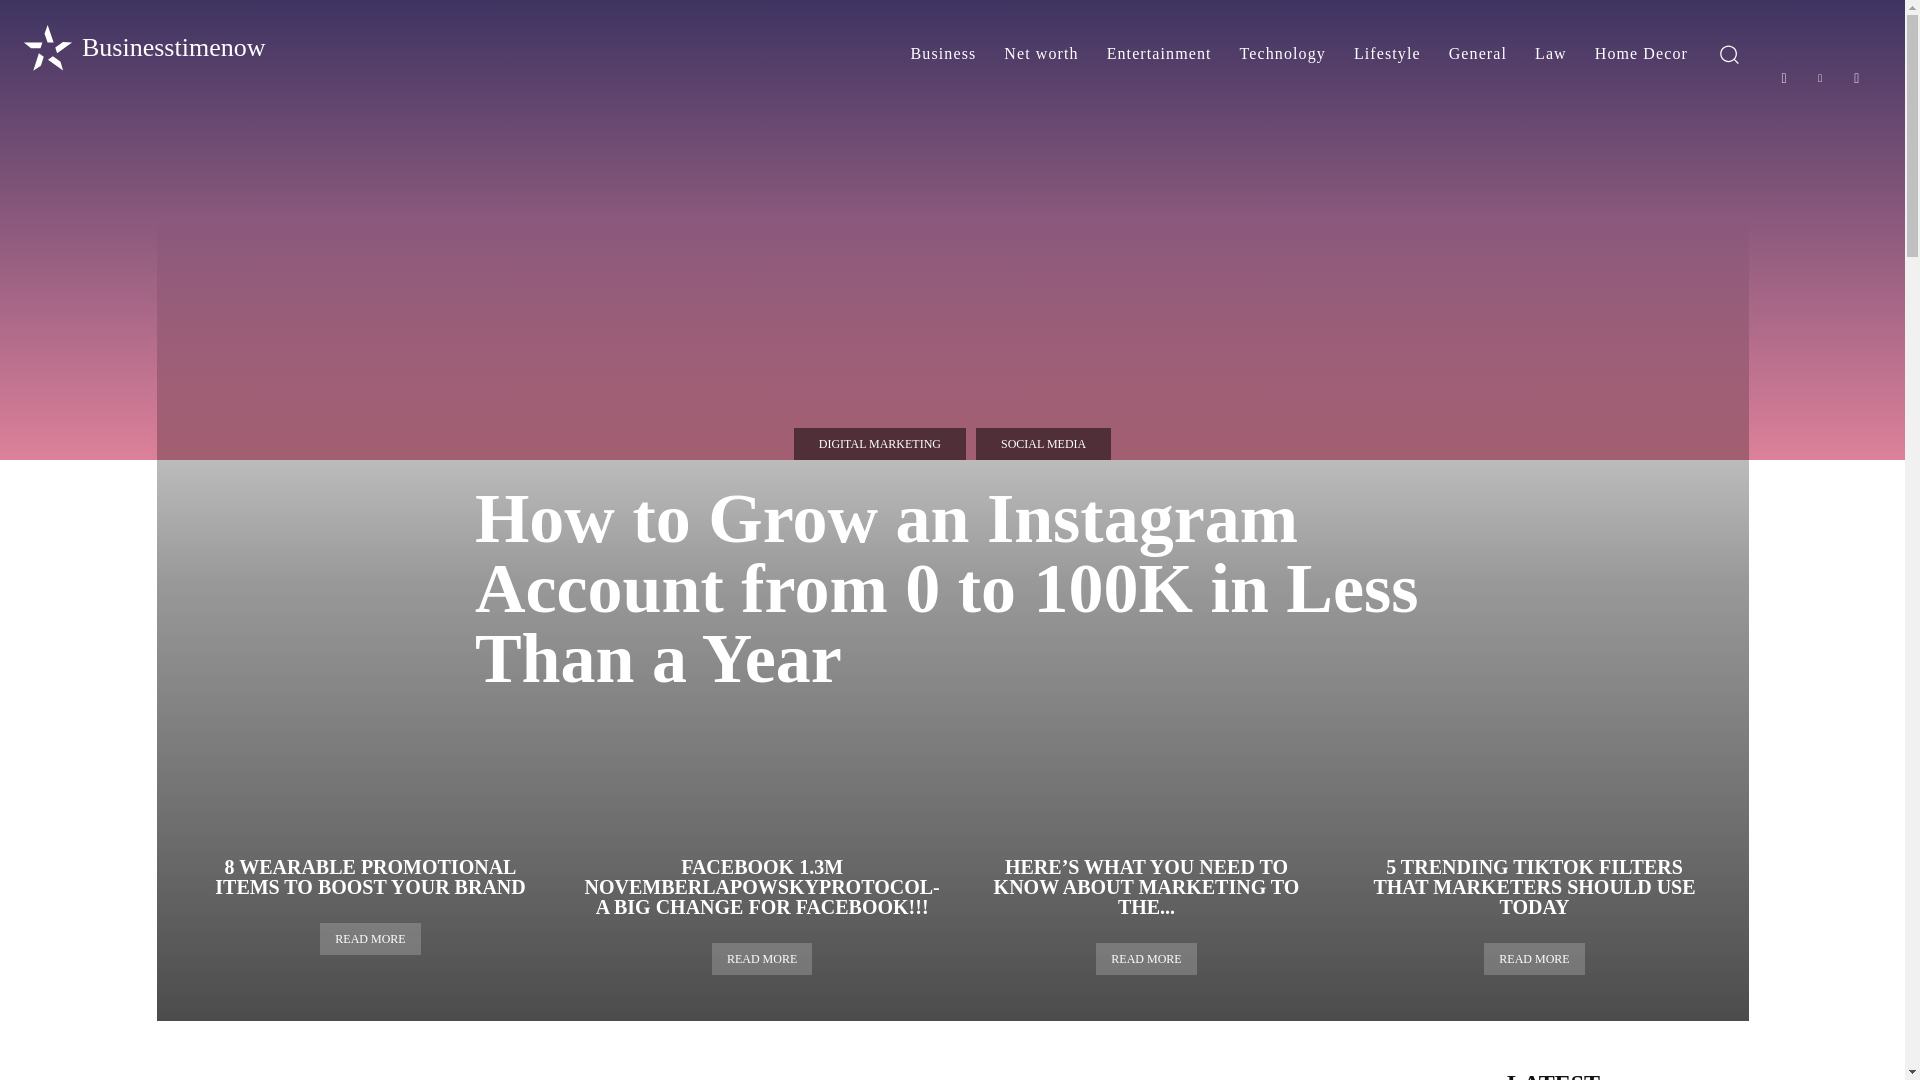 The height and width of the screenshot is (1080, 1920). What do you see at coordinates (142, 48) in the screenshot?
I see `Businesstimenow` at bounding box center [142, 48].